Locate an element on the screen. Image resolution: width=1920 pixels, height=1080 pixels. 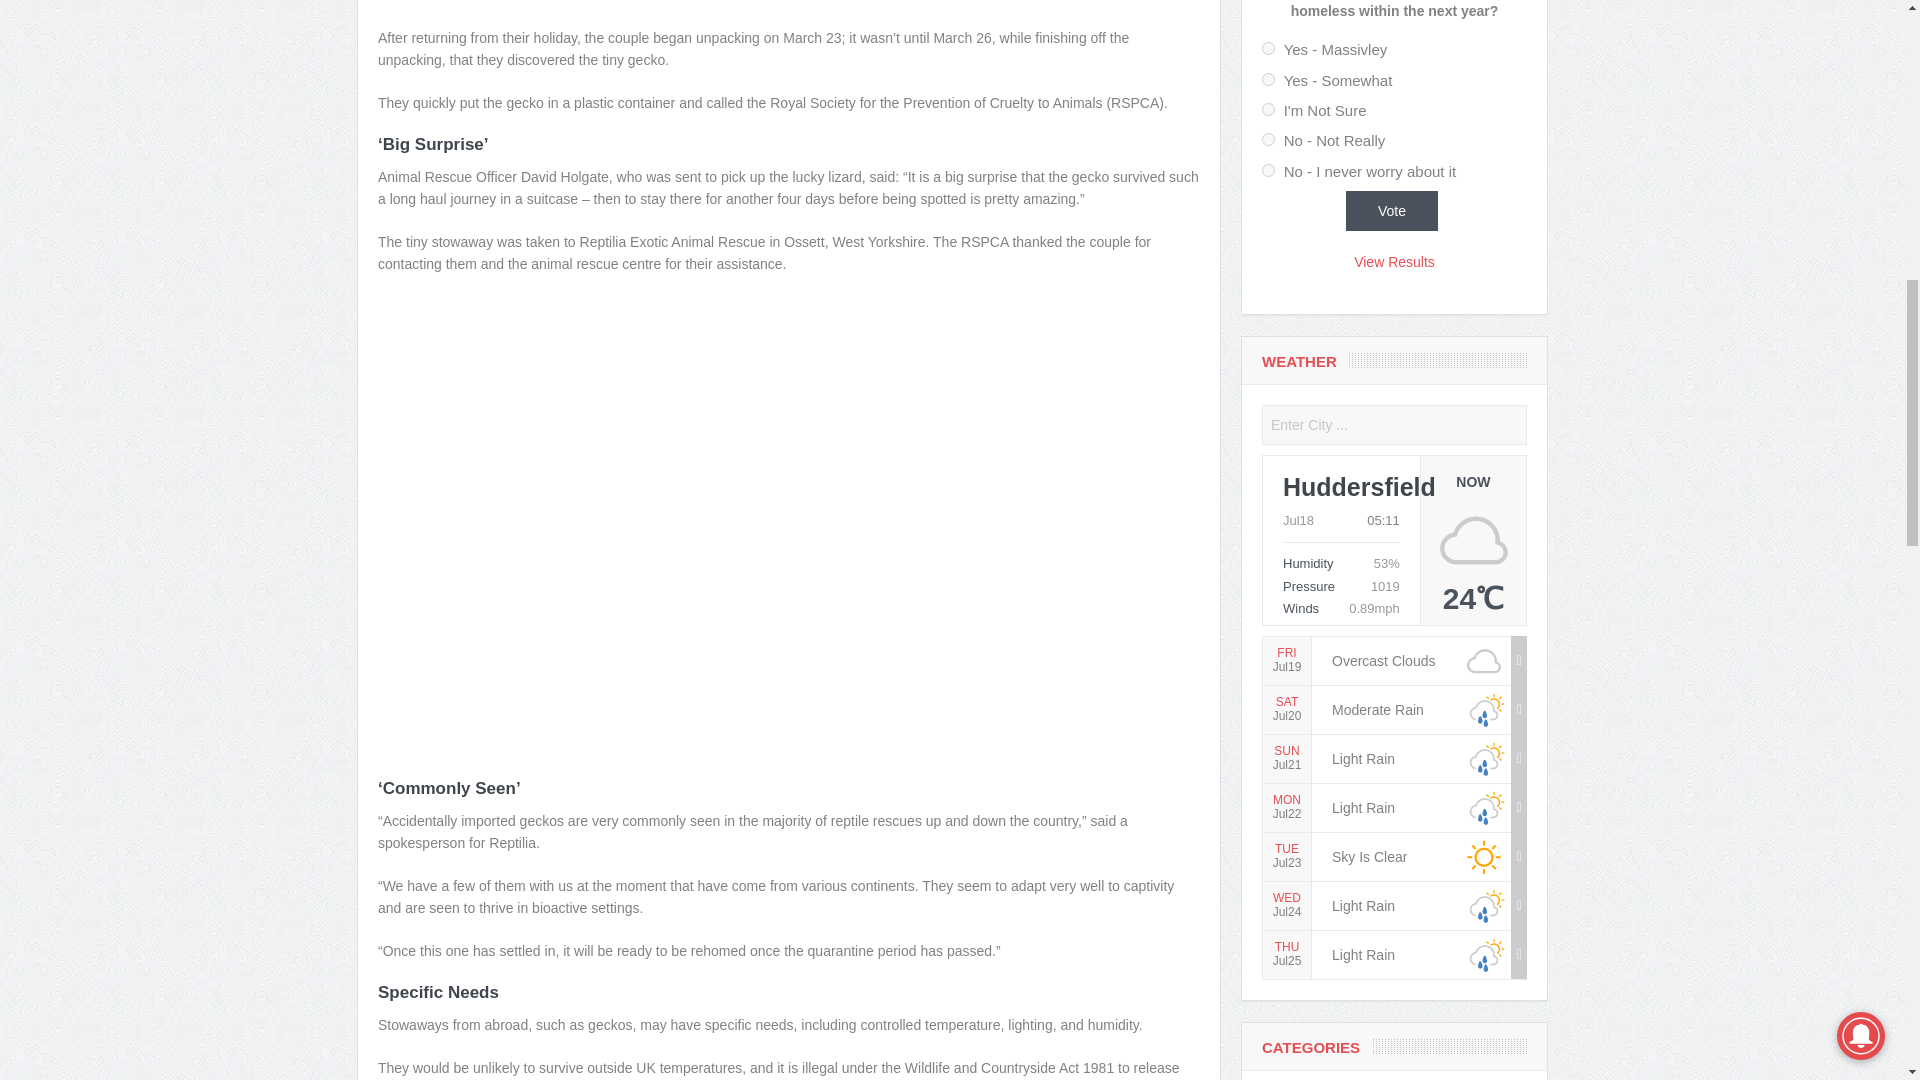
104 is located at coordinates (1268, 138).